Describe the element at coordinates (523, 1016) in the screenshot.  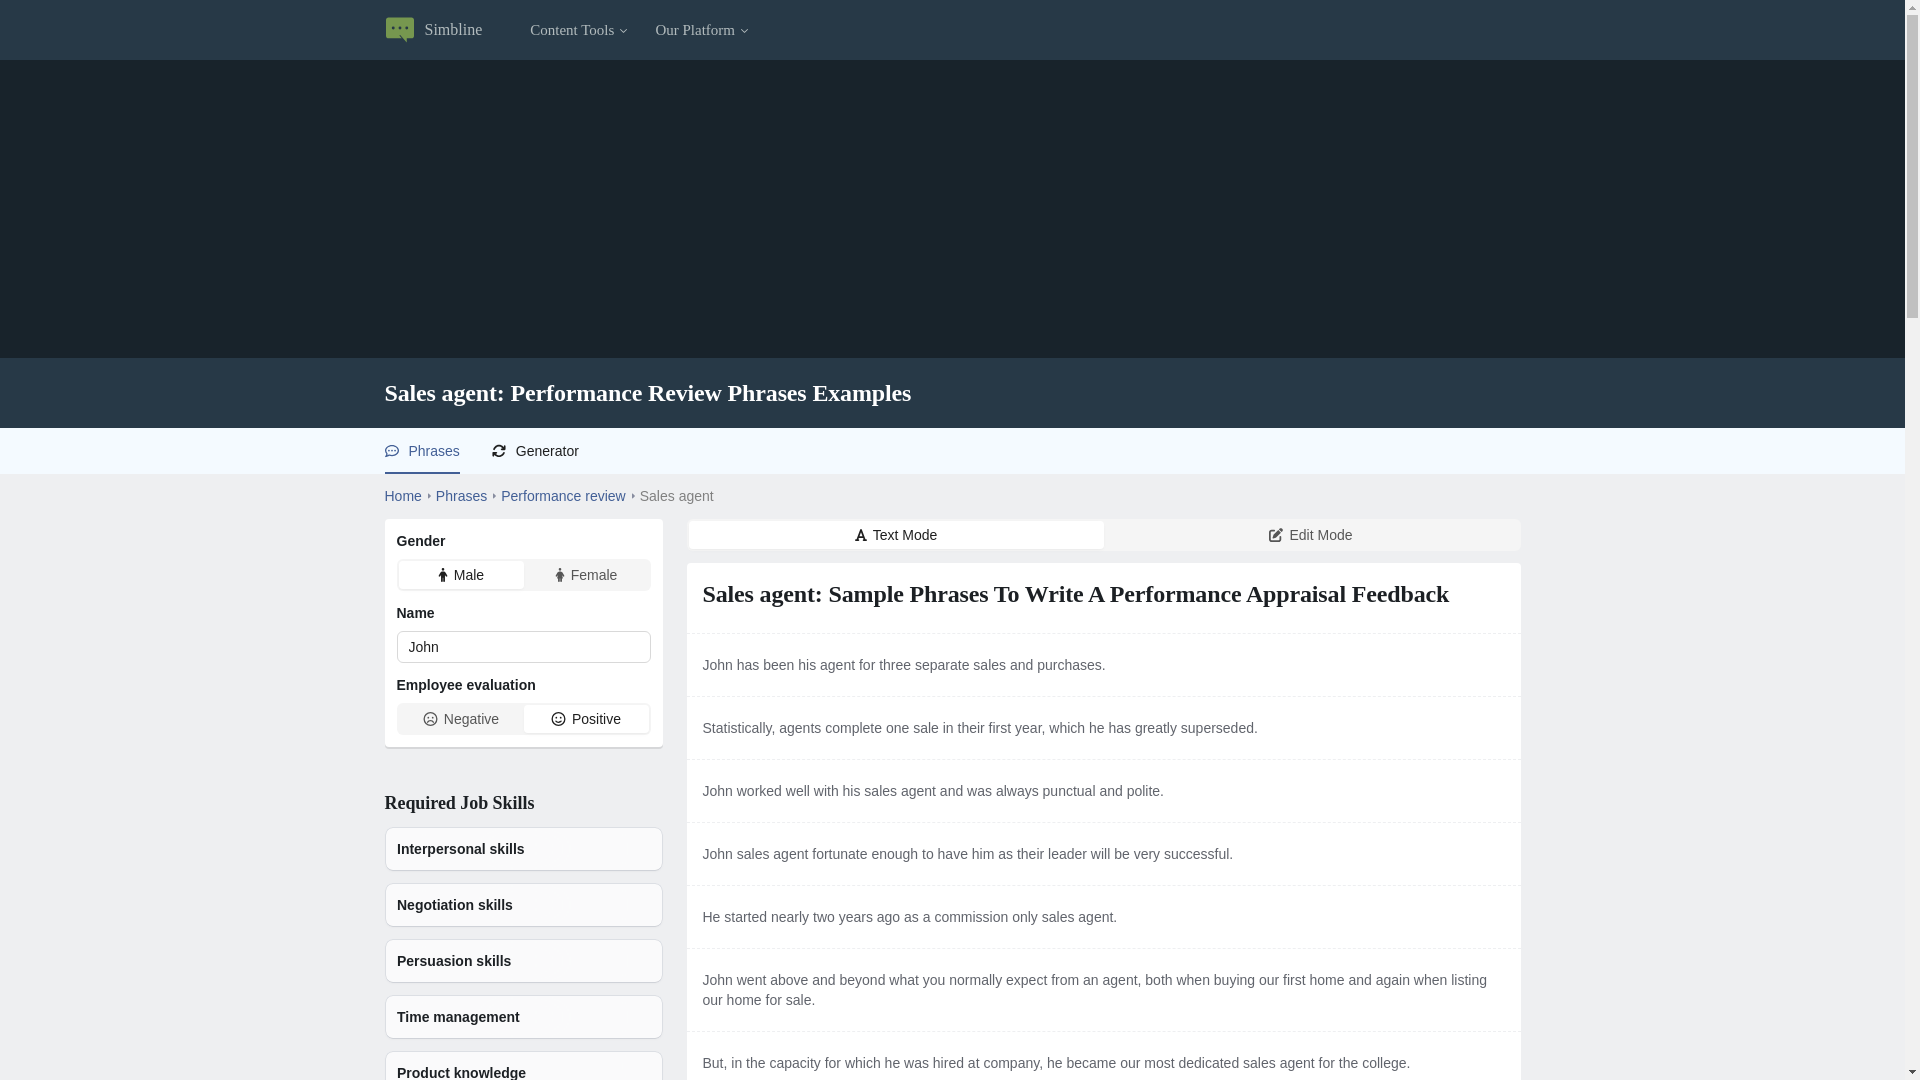
I see `Time management` at that location.